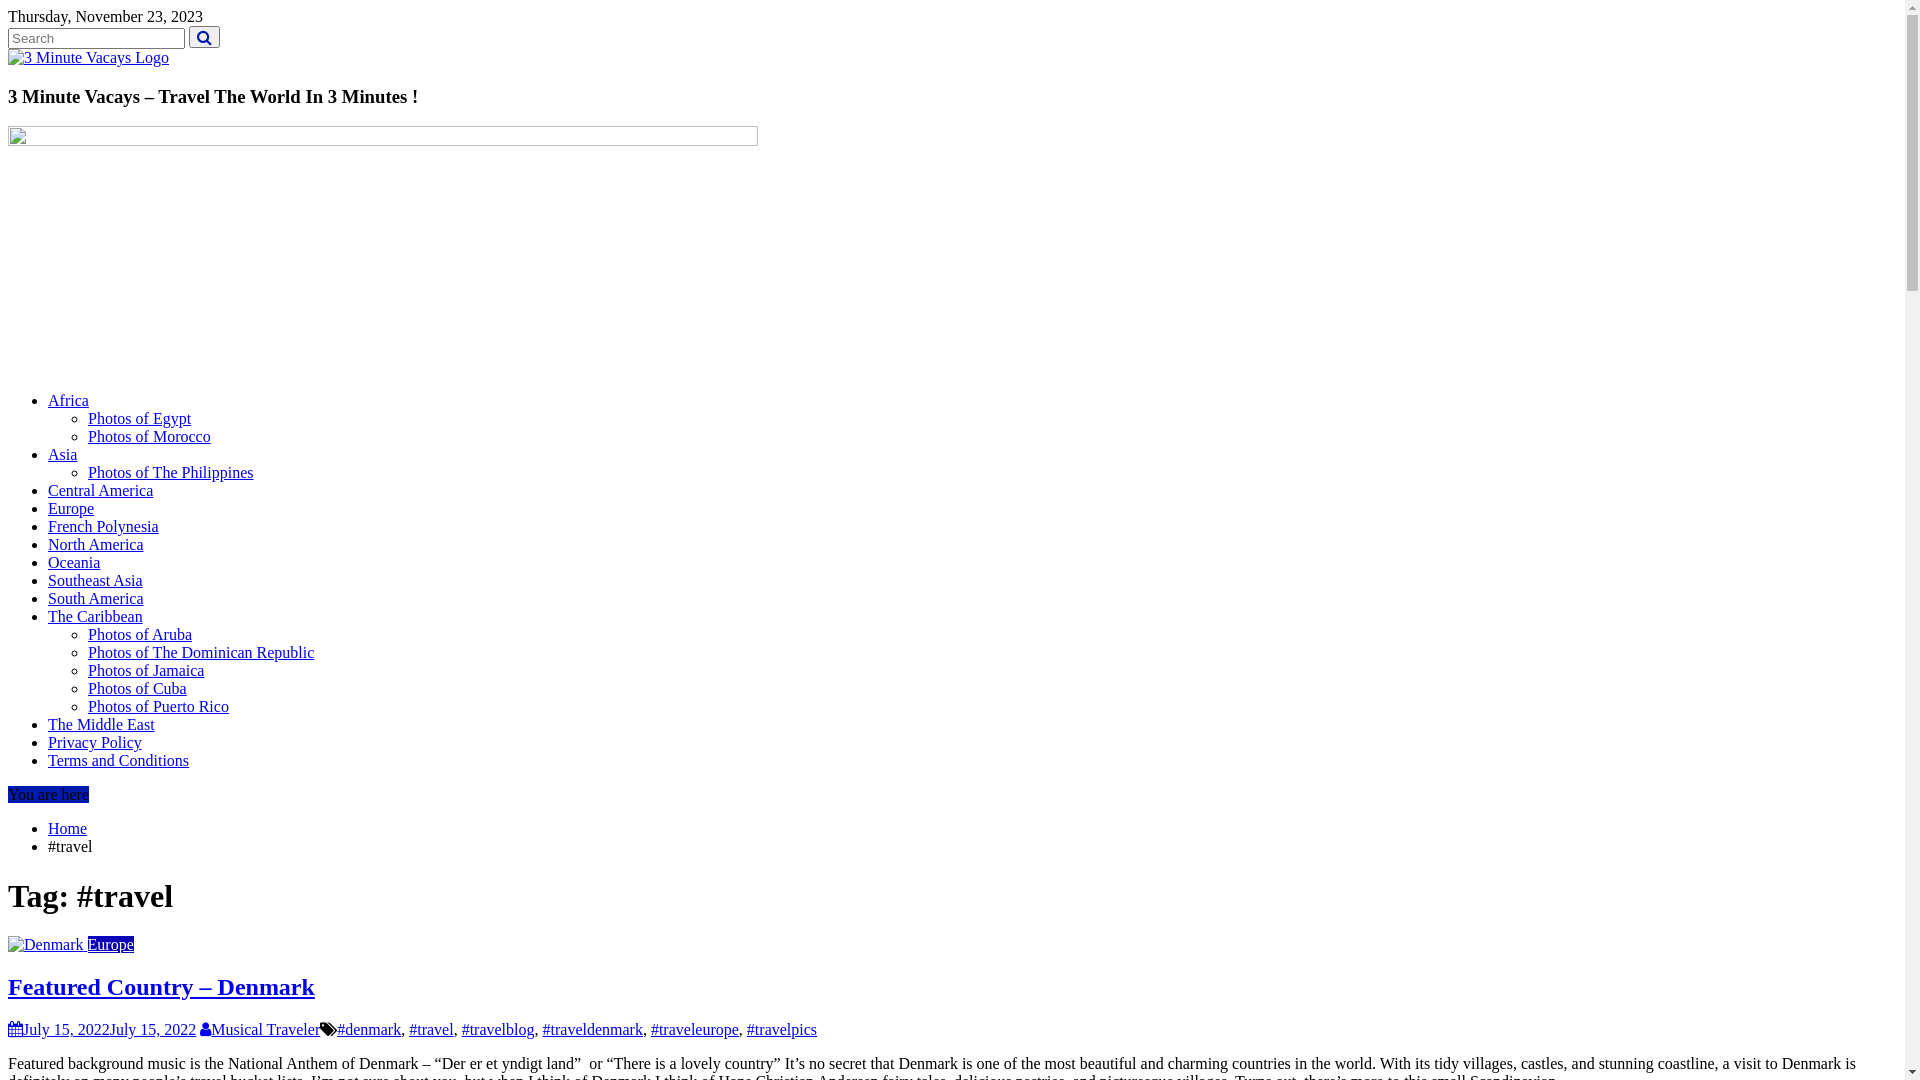 This screenshot has width=1920, height=1080. Describe the element at coordinates (138, 688) in the screenshot. I see `Photos of Cuba` at that location.